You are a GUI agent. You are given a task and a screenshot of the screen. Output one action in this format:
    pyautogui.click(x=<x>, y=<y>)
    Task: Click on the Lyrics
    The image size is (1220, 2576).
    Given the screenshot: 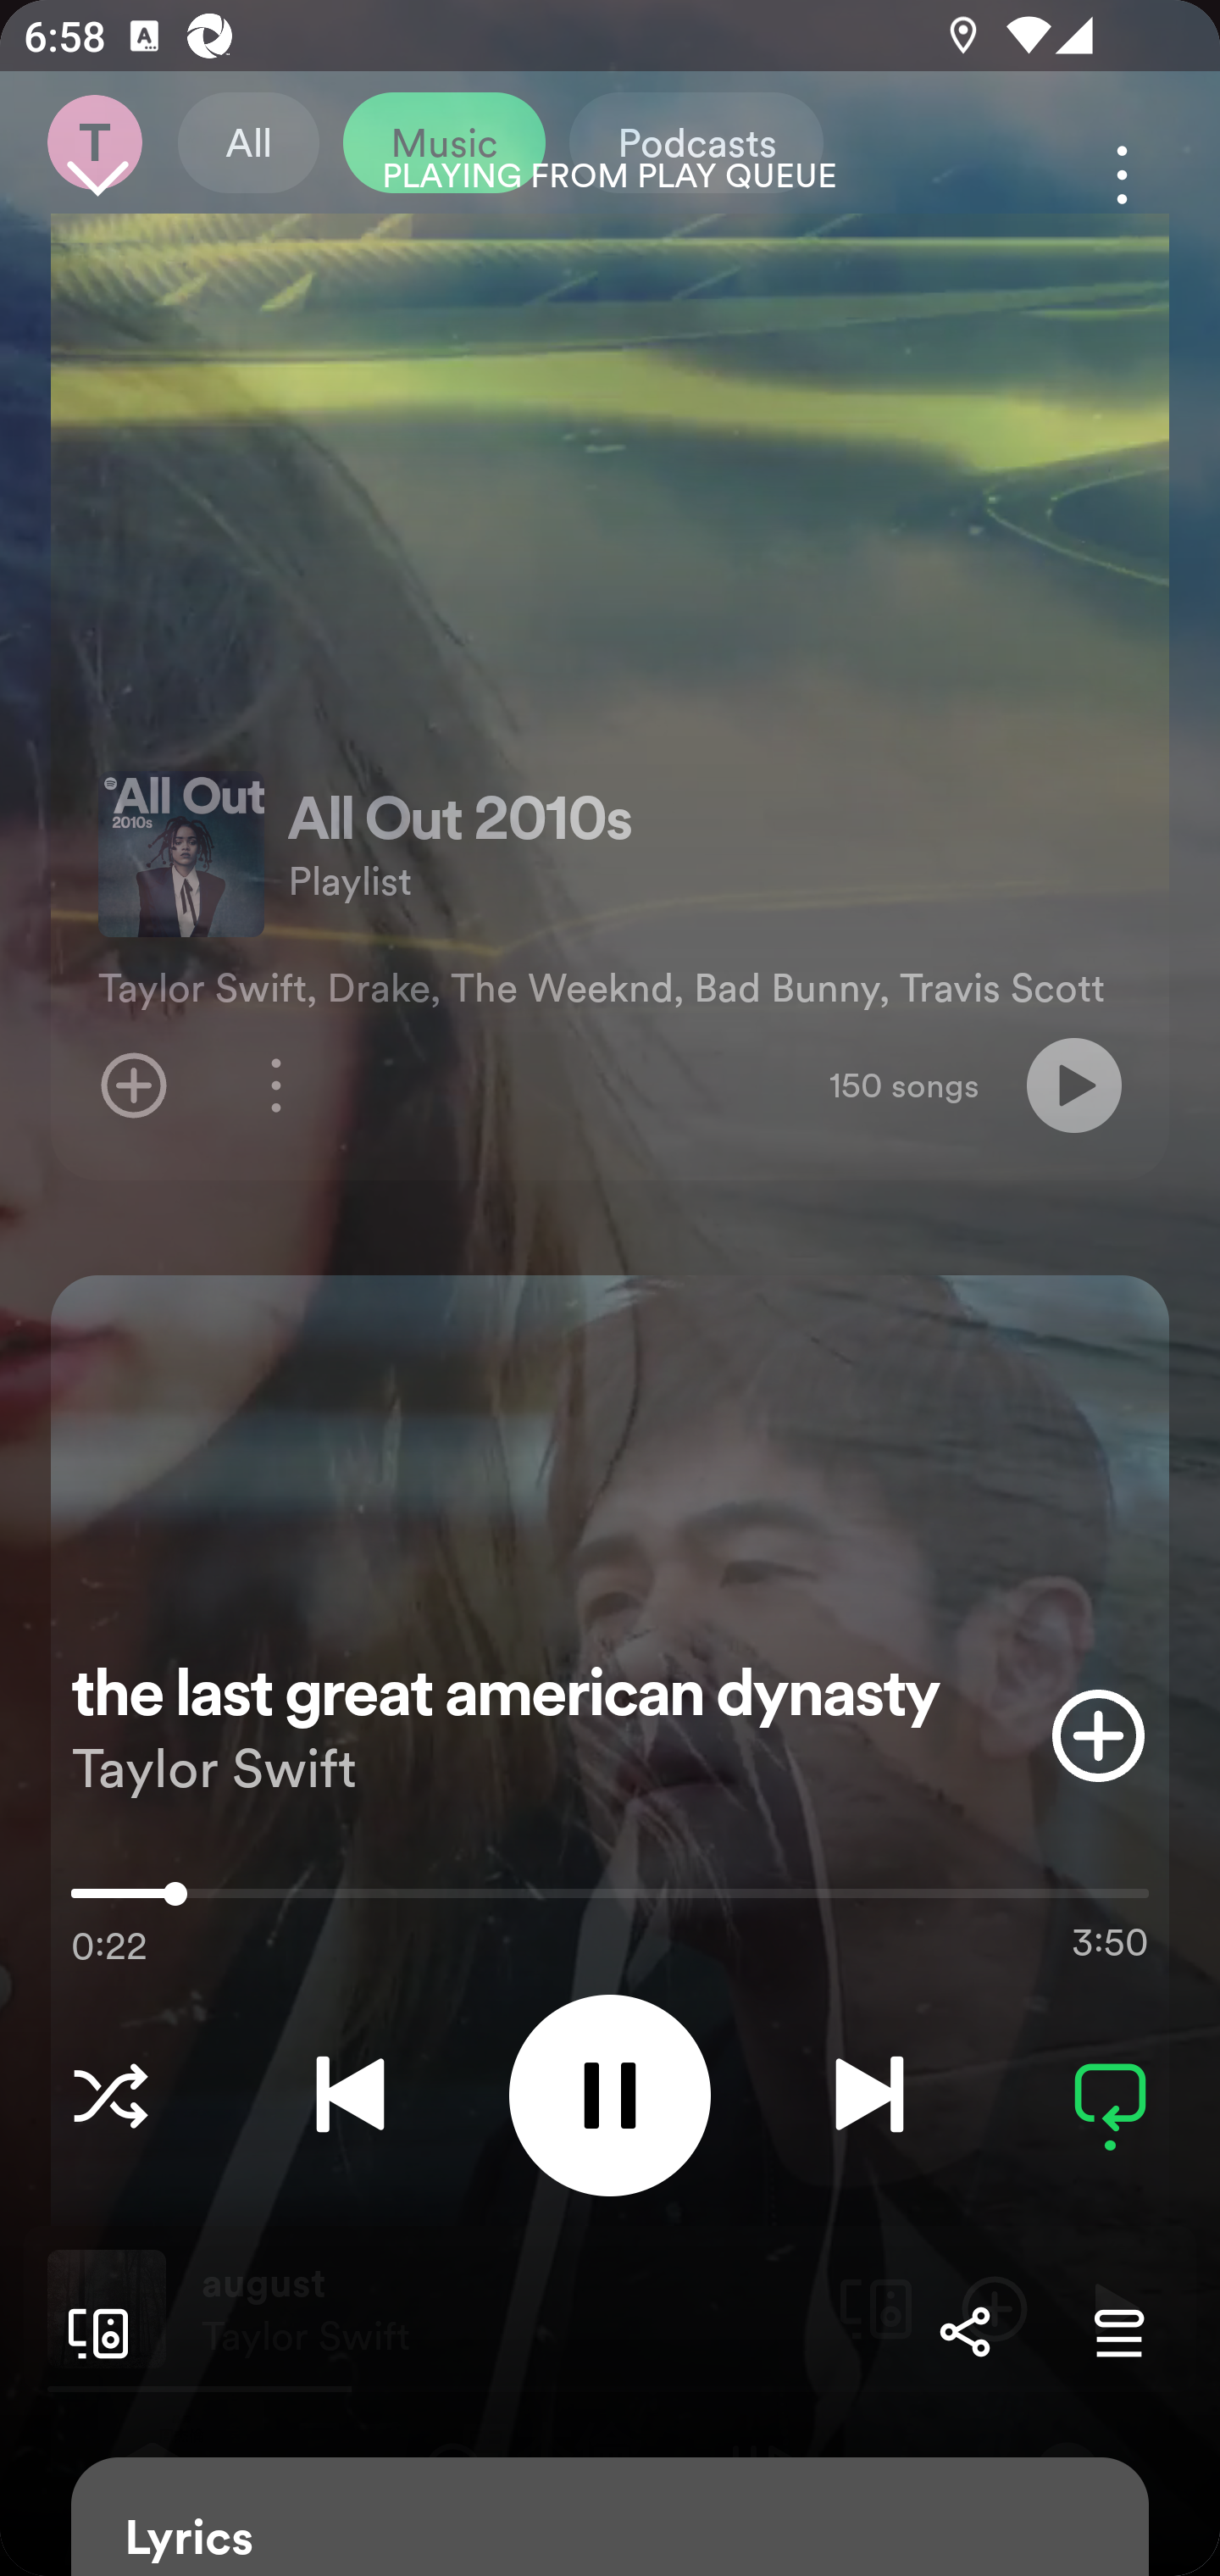 What is the action you would take?
    pyautogui.click(x=610, y=2517)
    